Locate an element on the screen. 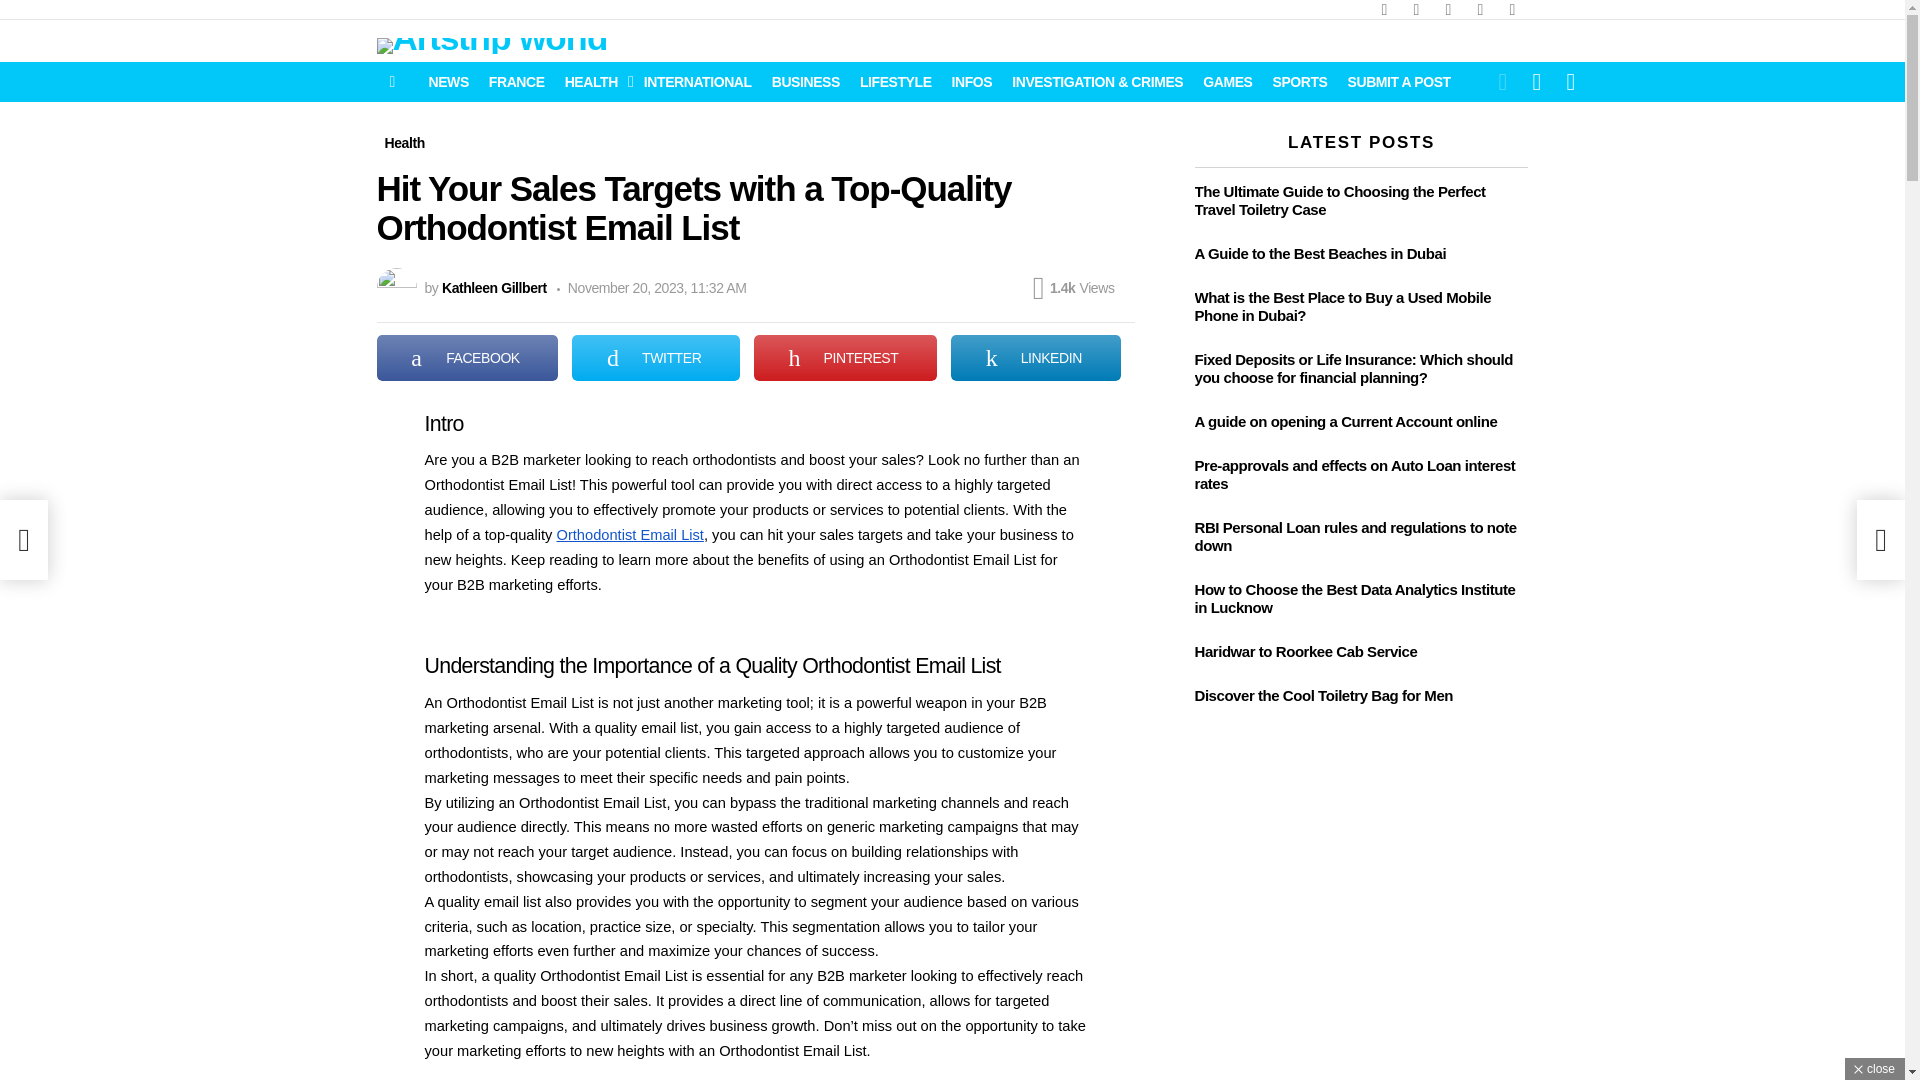  HEALTH is located at coordinates (594, 82).